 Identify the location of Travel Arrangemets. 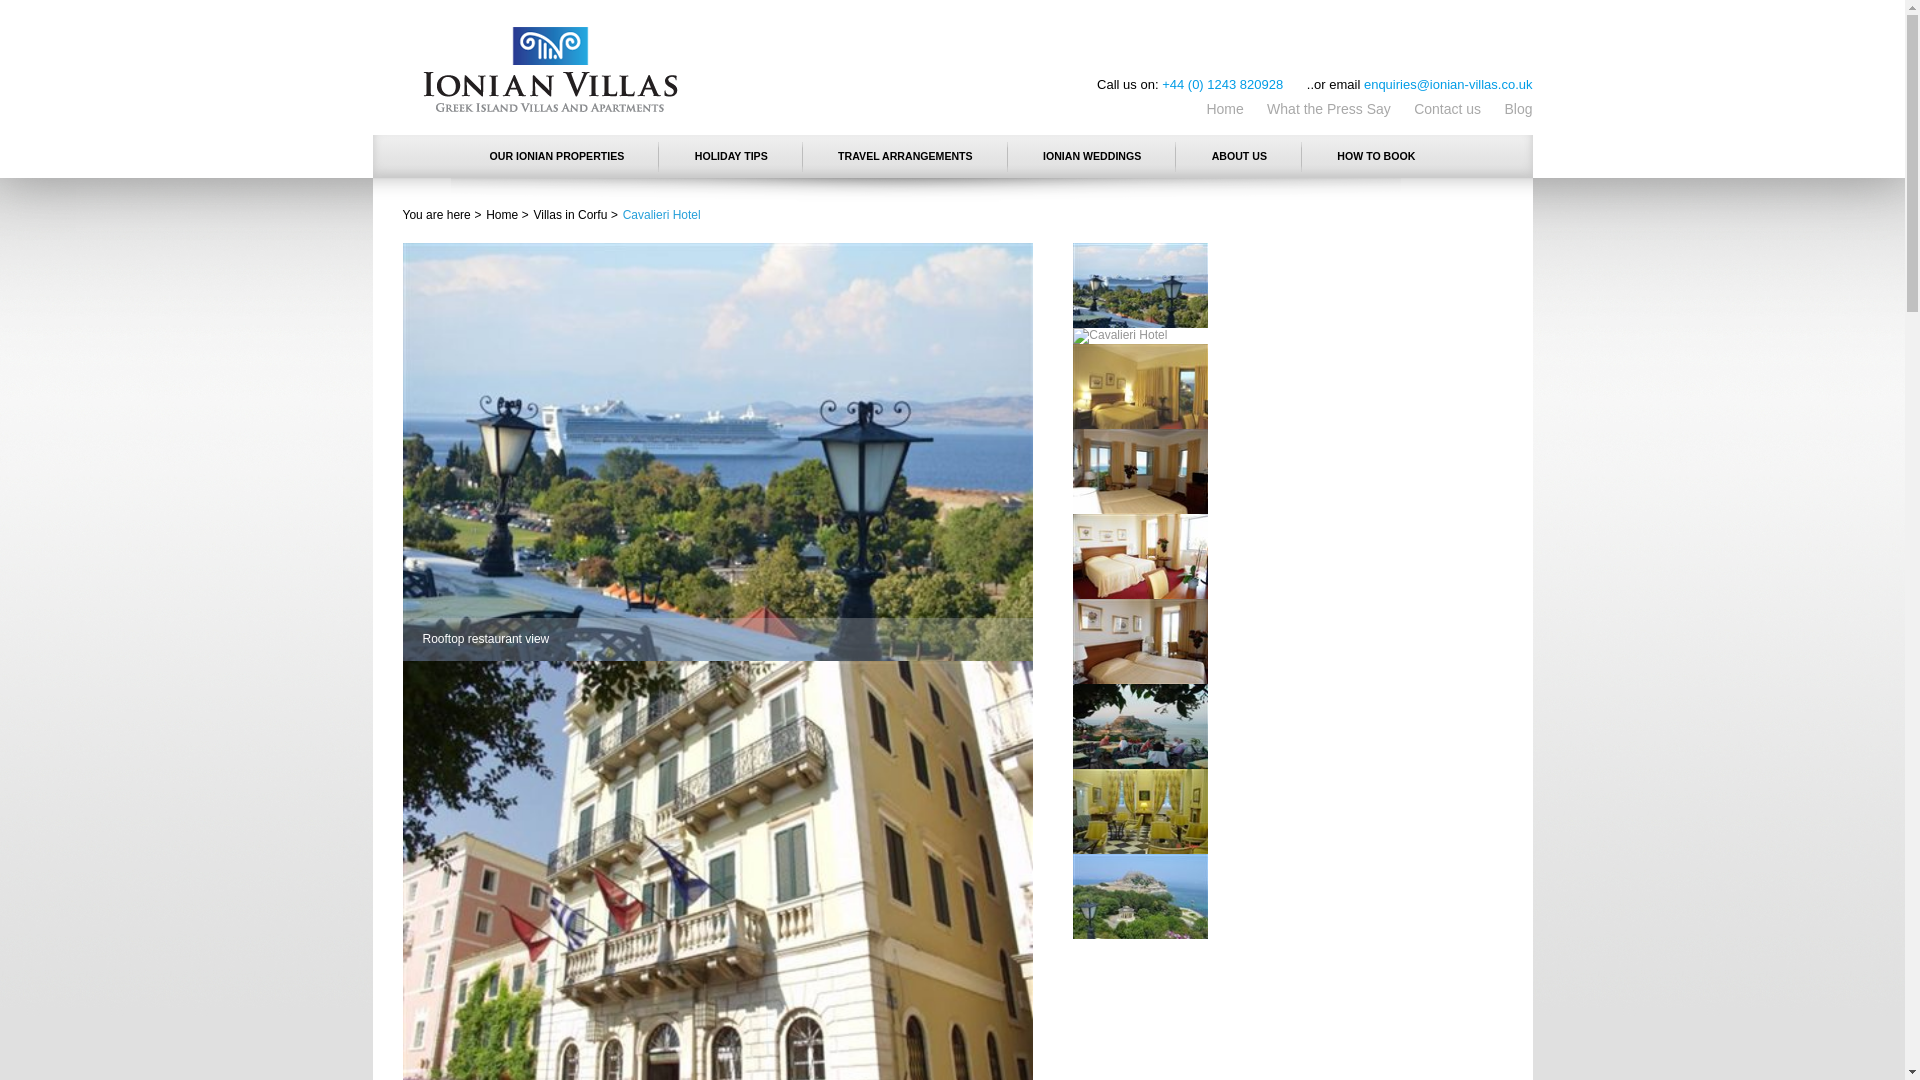
(905, 156).